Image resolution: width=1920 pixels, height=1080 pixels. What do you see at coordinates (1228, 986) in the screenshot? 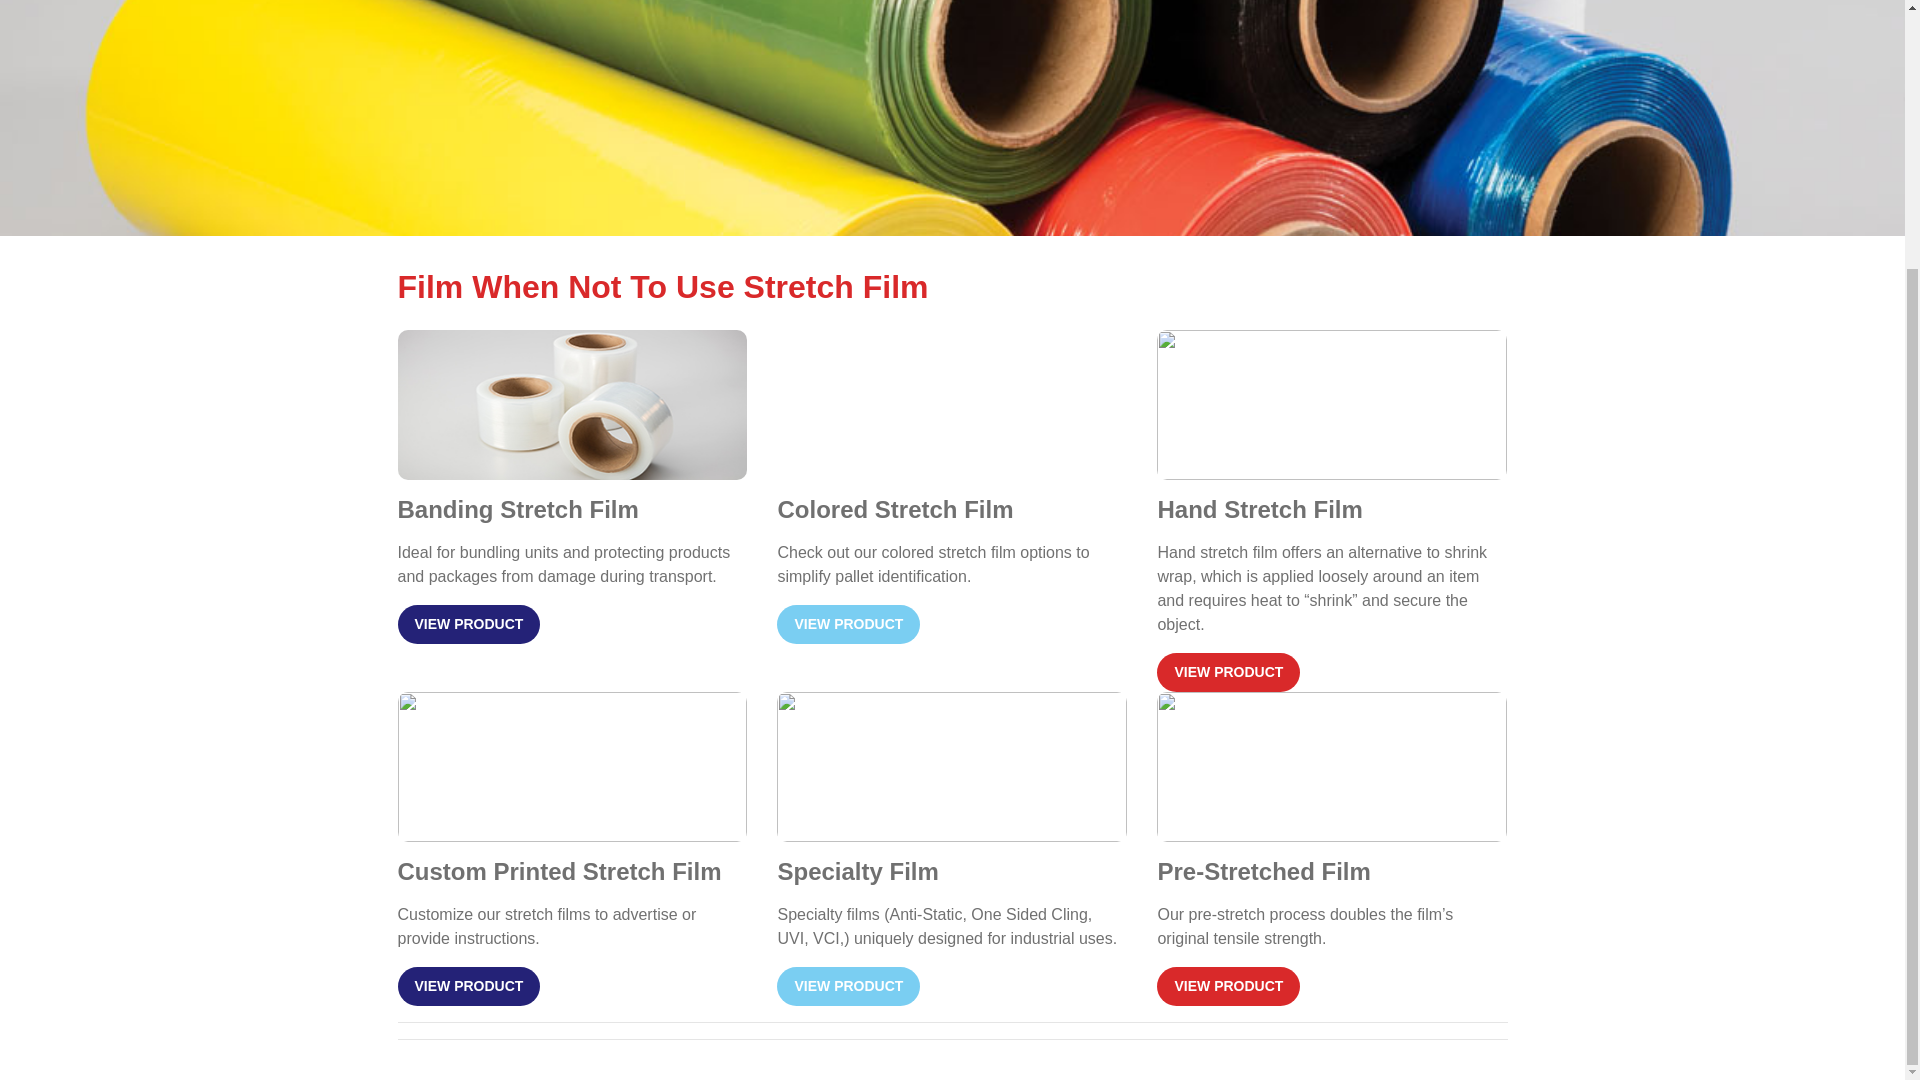
I see `VIEW PRODUCT` at bounding box center [1228, 986].